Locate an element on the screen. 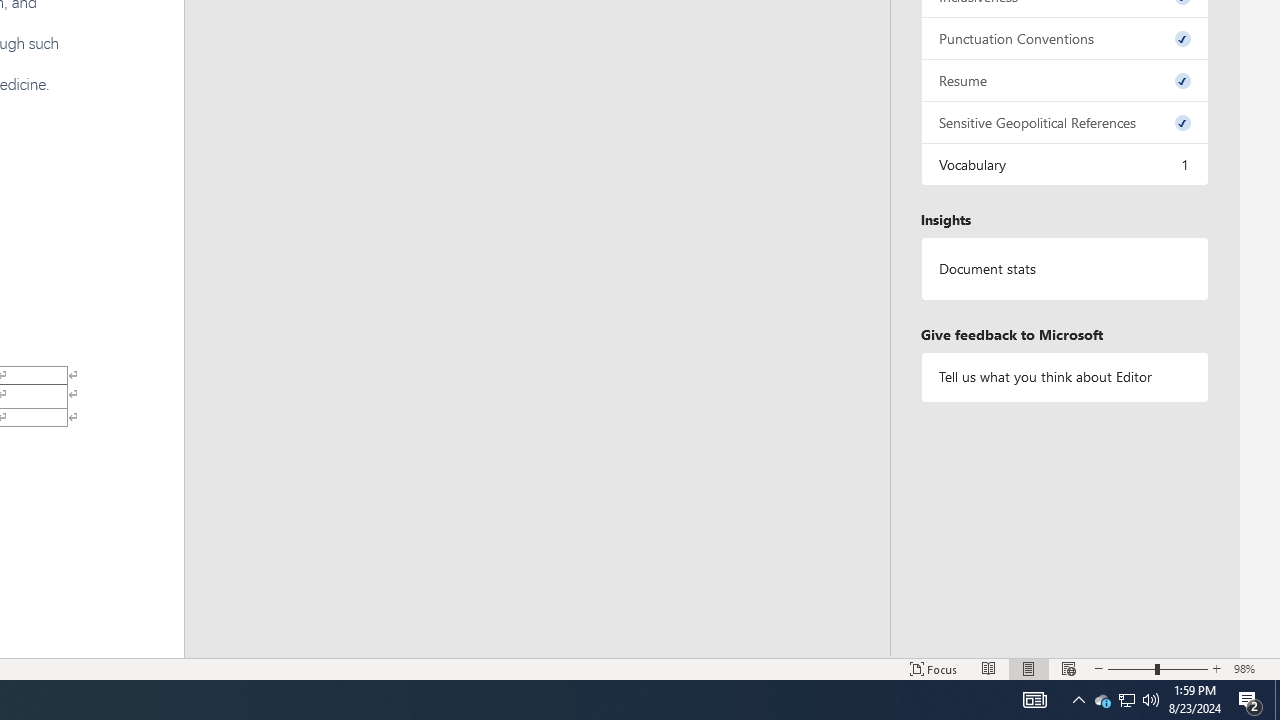 This screenshot has width=1280, height=720. Resume, 0 issues. Press space or enter to review items. is located at coordinates (1064, 80).